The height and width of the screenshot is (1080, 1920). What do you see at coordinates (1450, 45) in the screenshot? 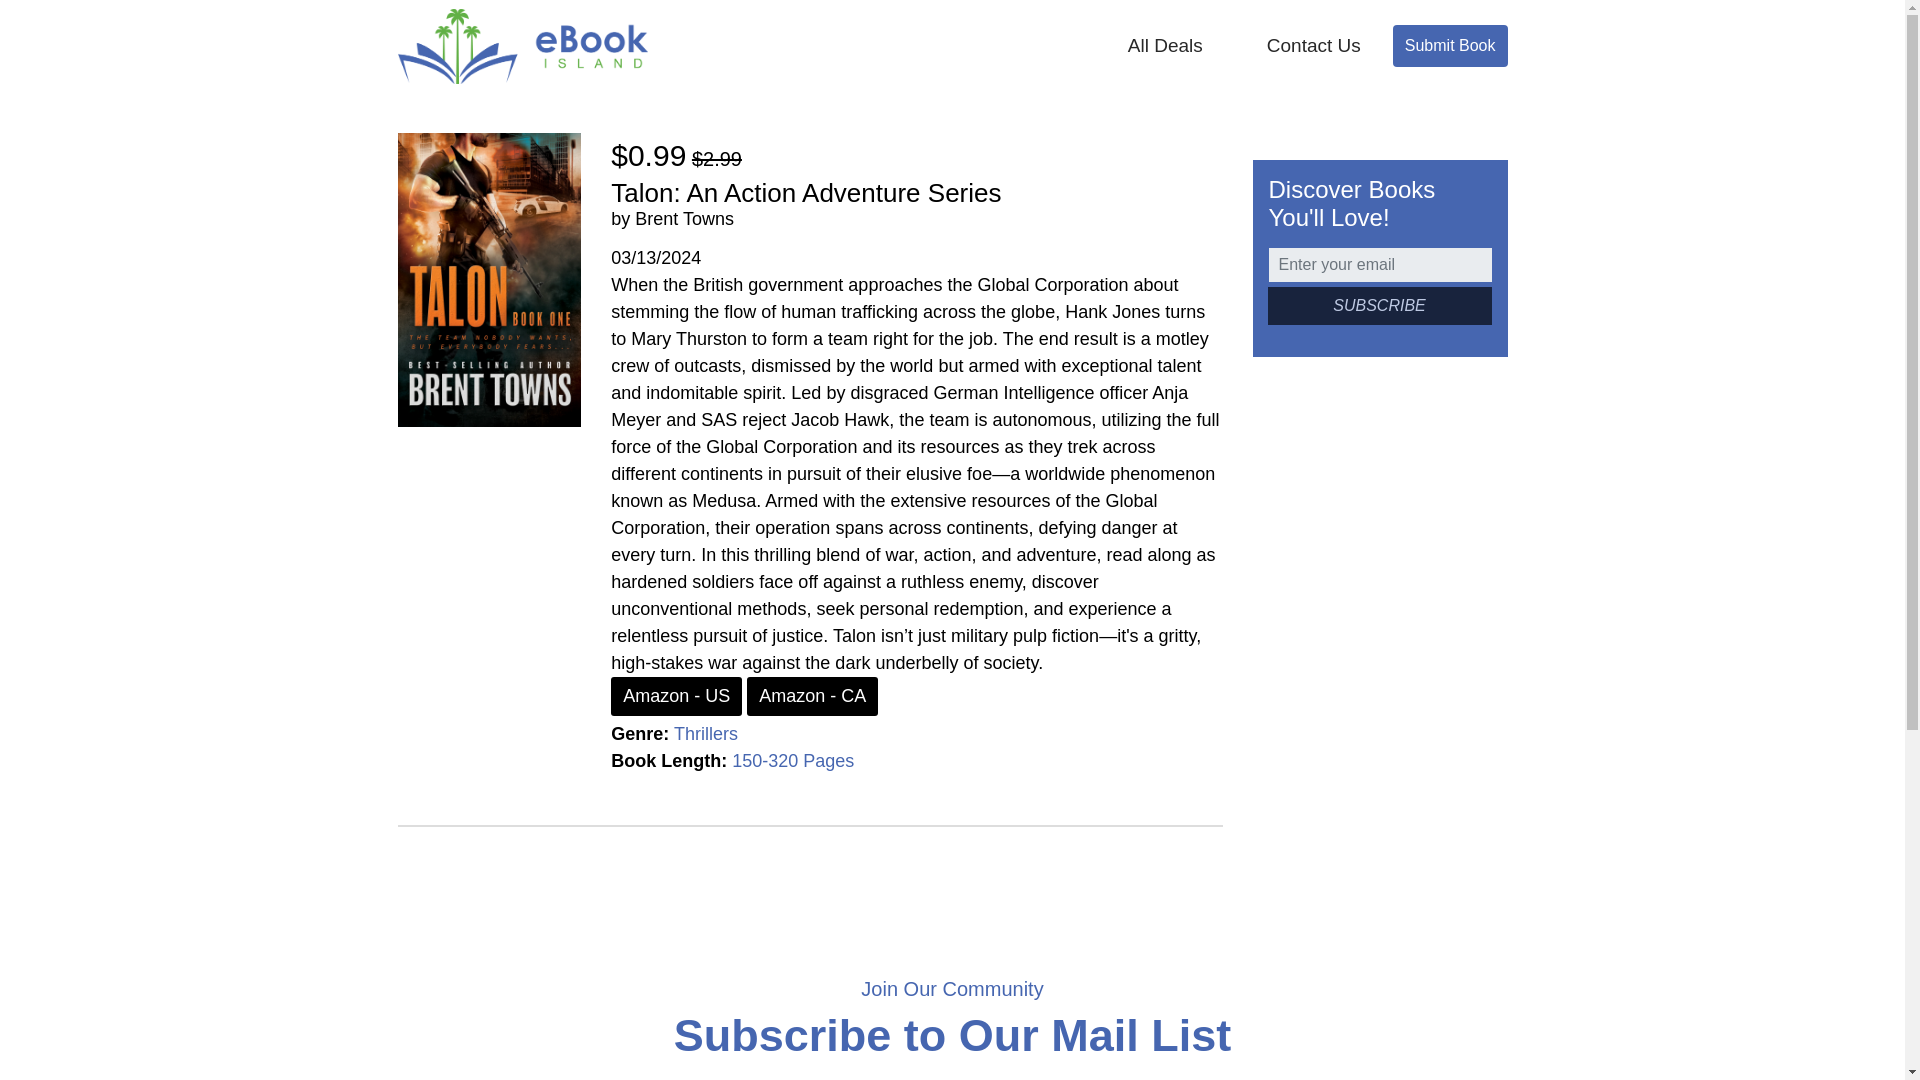
I see `Submit Book` at bounding box center [1450, 45].